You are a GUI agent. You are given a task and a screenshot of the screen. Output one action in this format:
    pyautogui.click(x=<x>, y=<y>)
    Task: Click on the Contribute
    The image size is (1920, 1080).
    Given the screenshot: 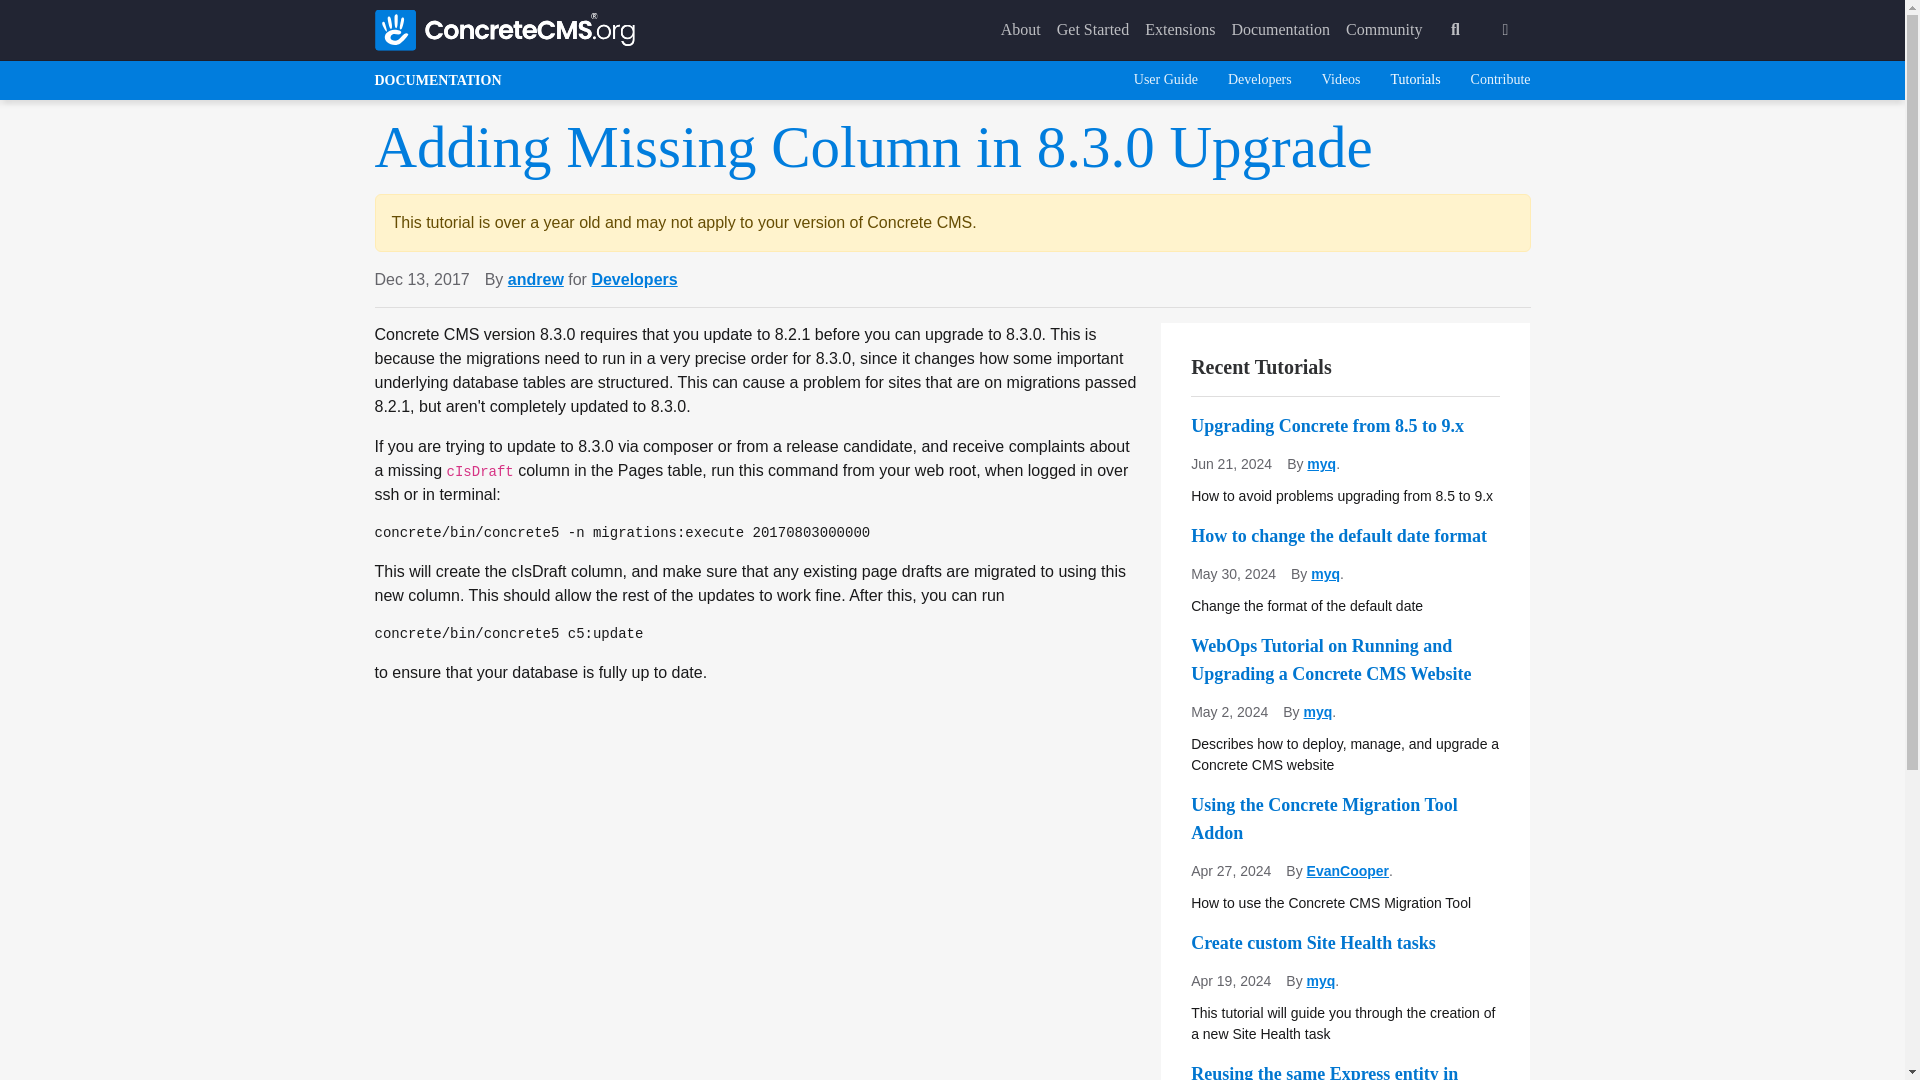 What is the action you would take?
    pyautogui.click(x=1500, y=80)
    